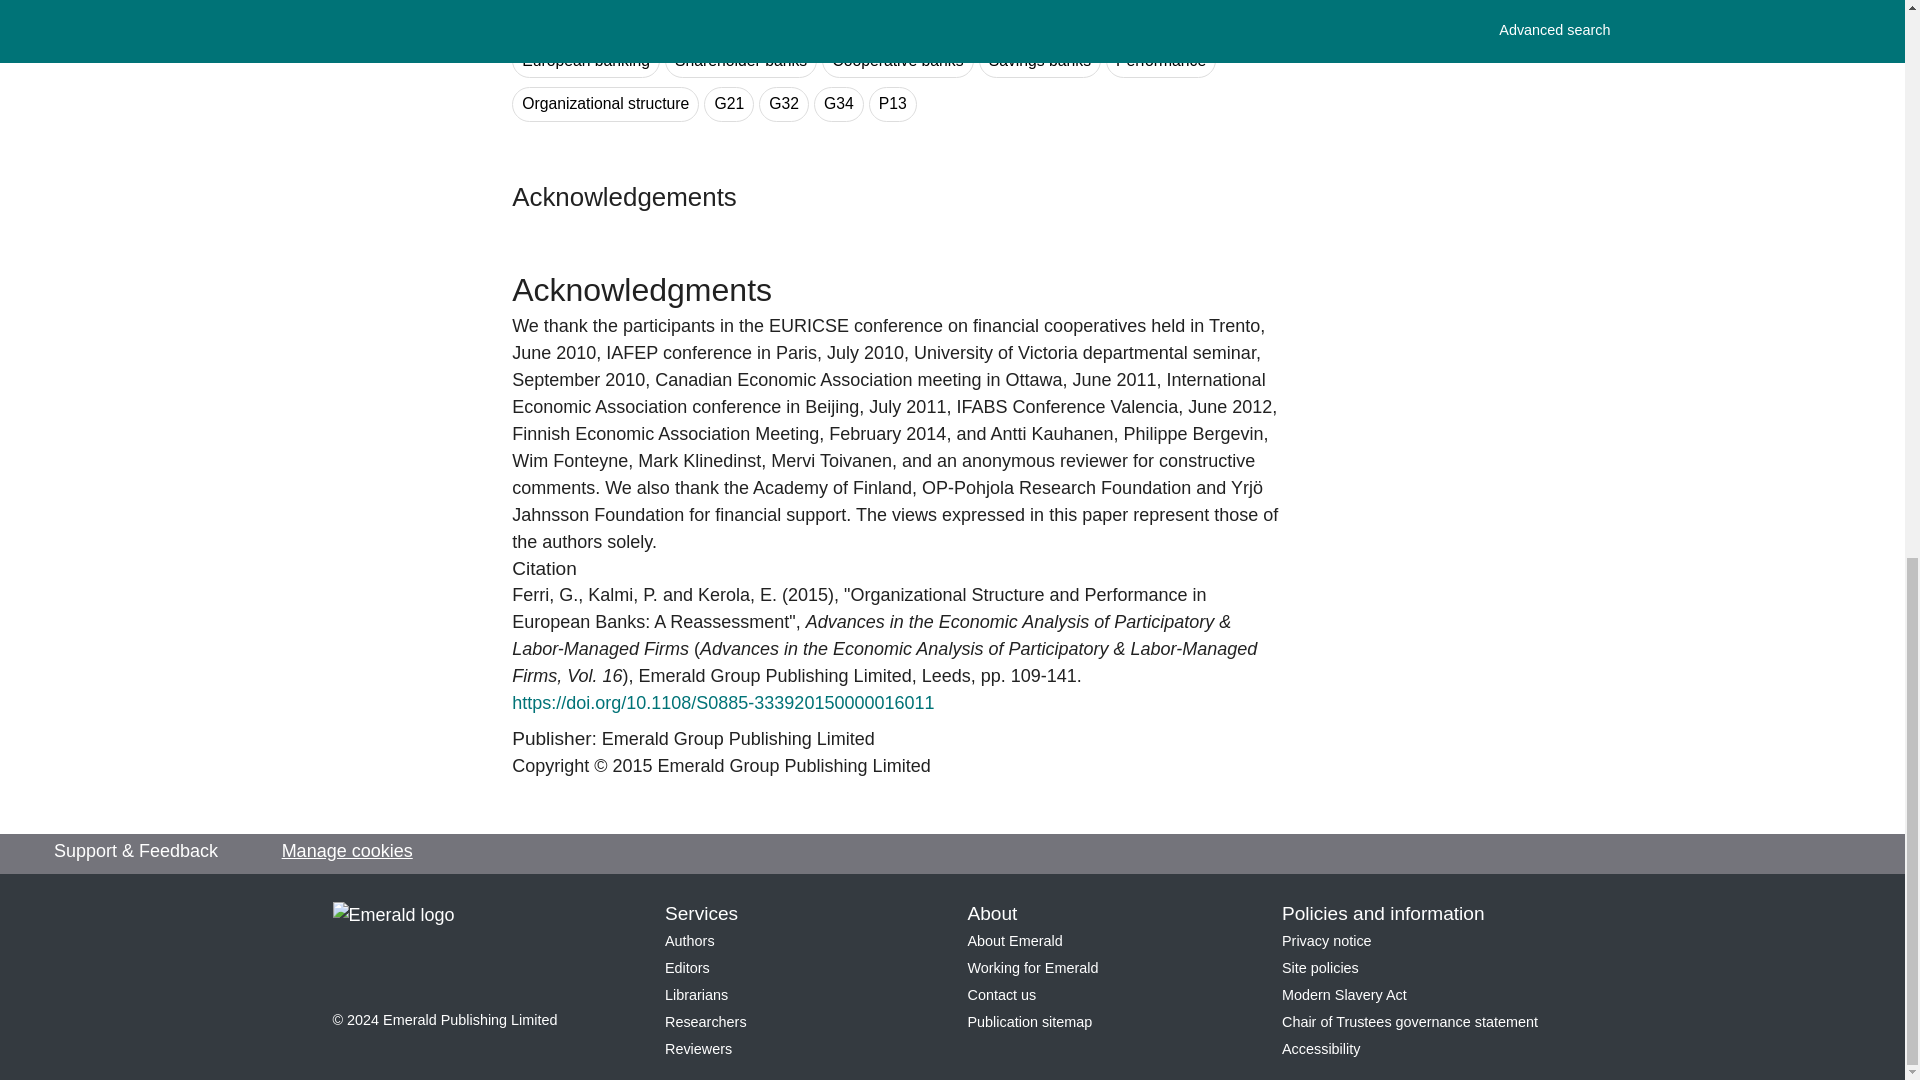 The width and height of the screenshot is (1920, 1080). What do you see at coordinates (1160, 60) in the screenshot?
I see `Search for keyword Performance` at bounding box center [1160, 60].